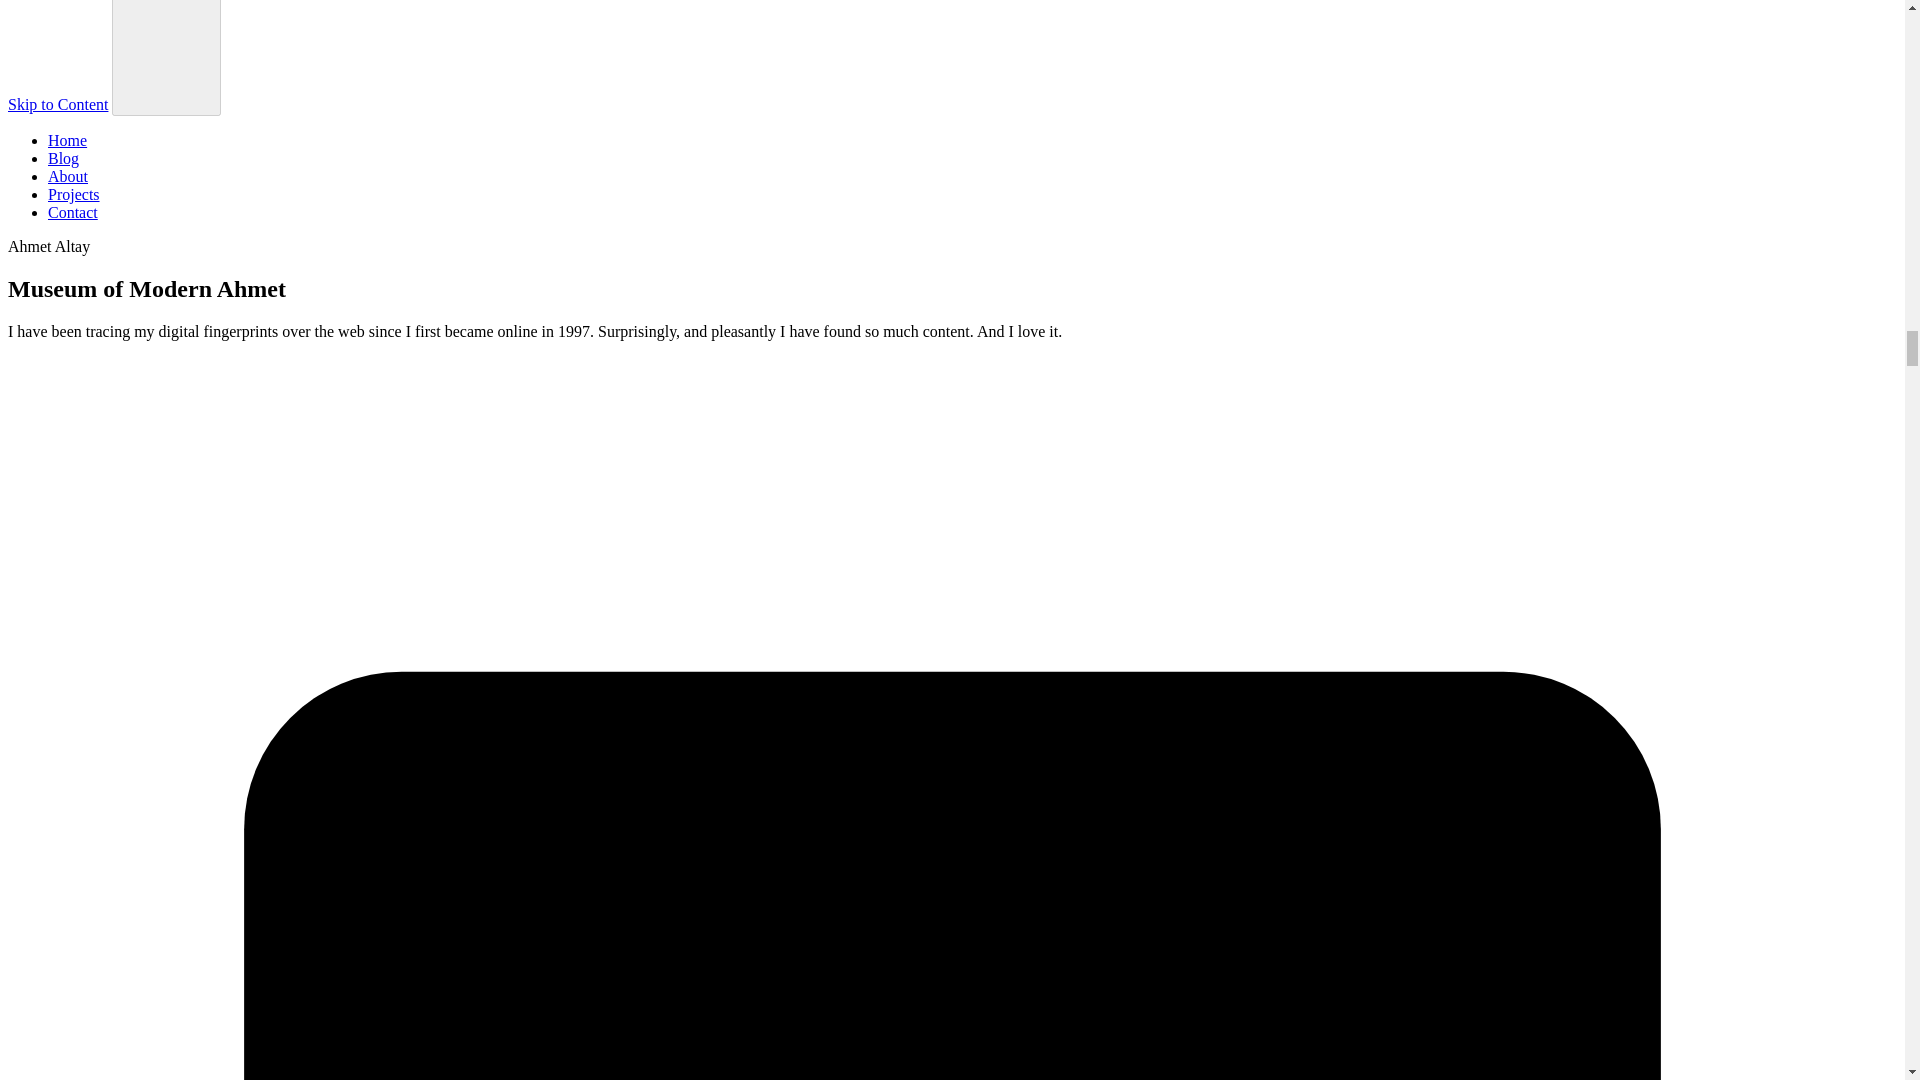 The image size is (1920, 1080). I want to click on Projects, so click(74, 194).